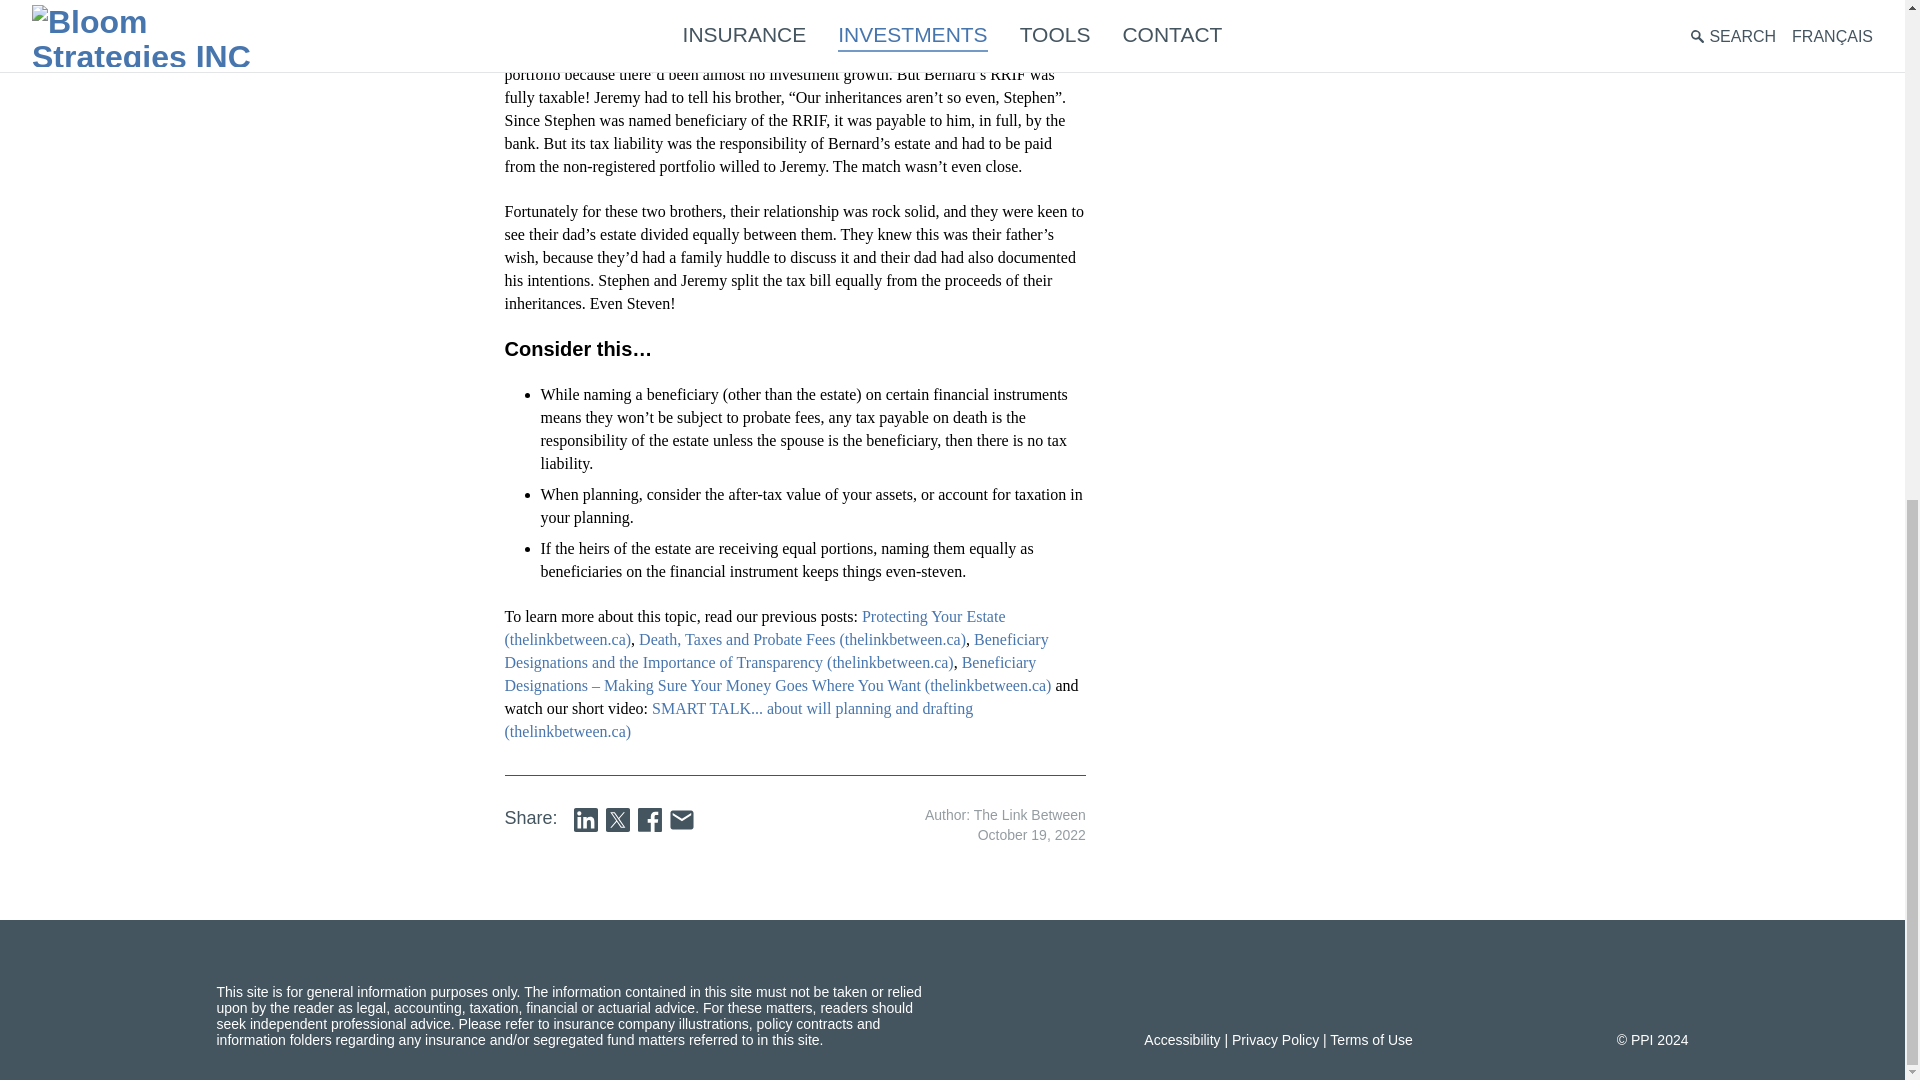  I want to click on Terms of Use, so click(1370, 1040).